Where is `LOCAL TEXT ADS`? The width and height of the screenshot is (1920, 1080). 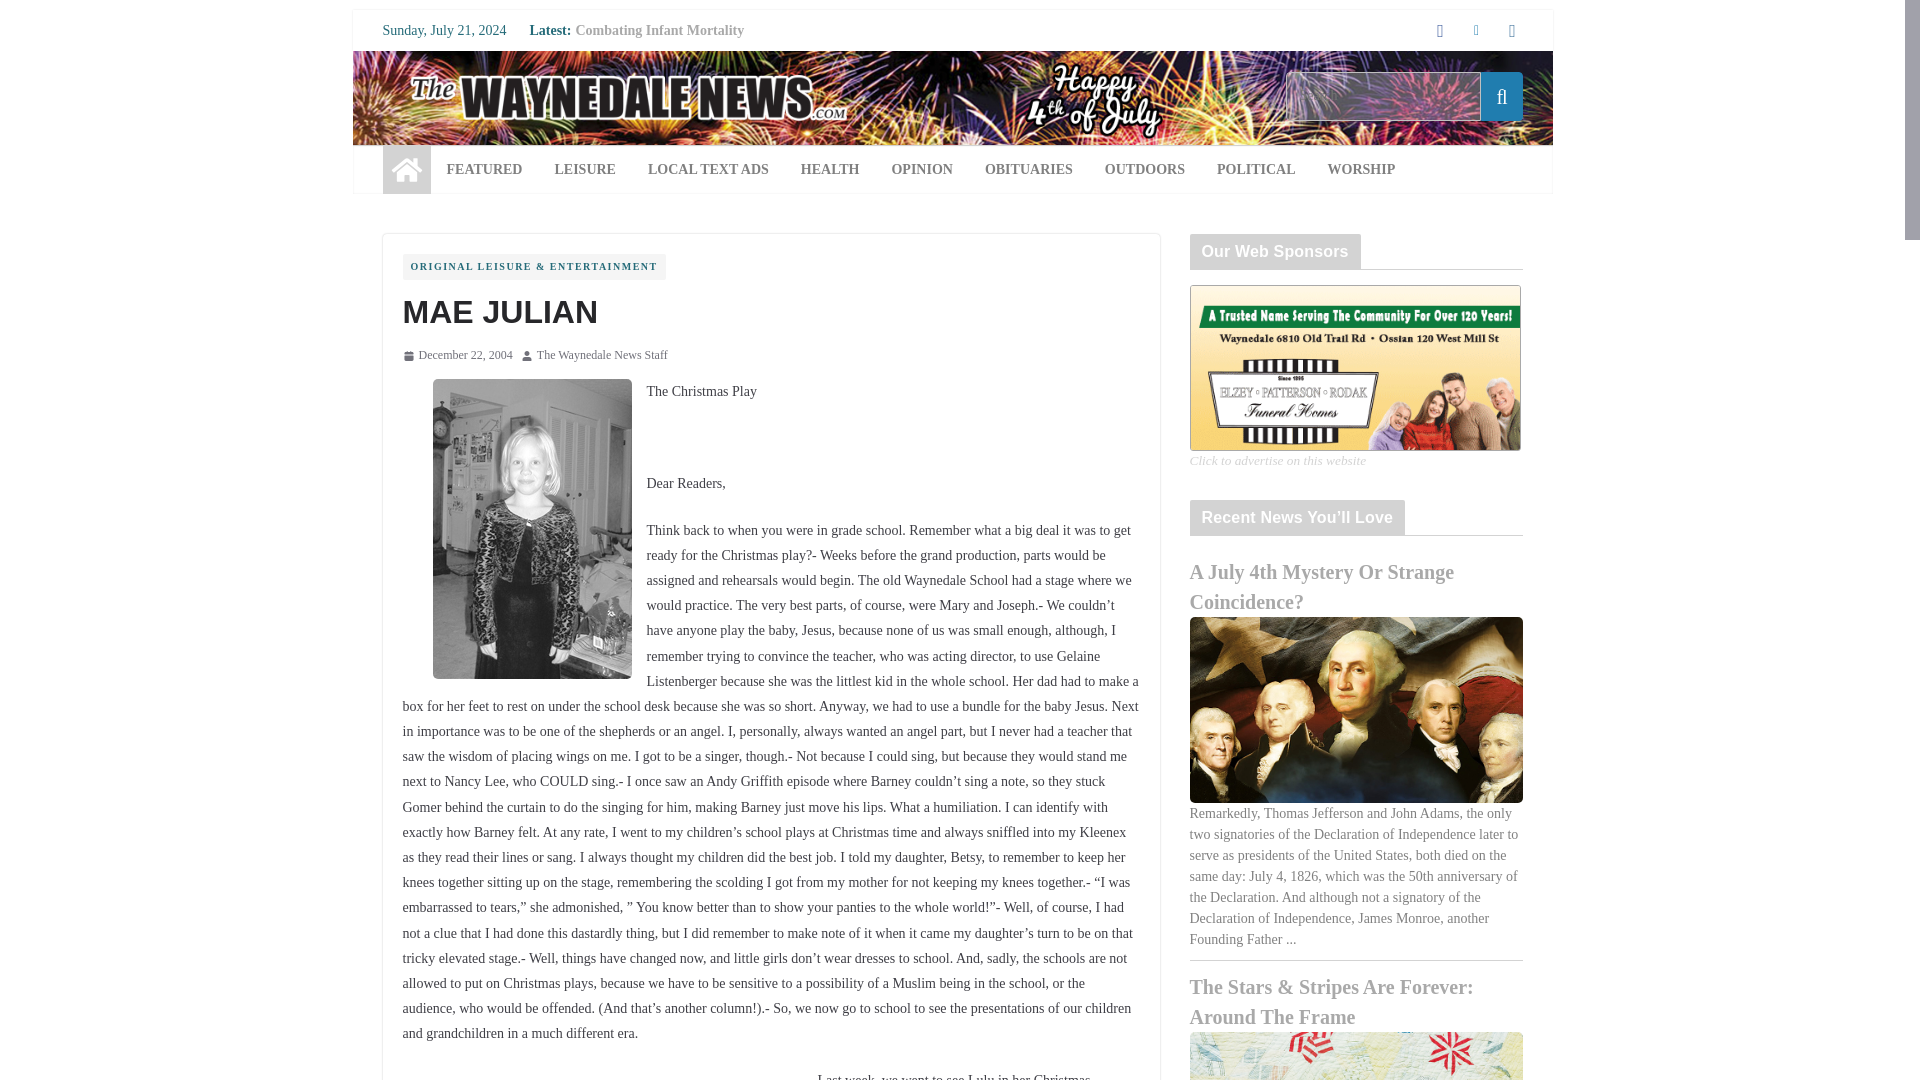 LOCAL TEXT ADS is located at coordinates (708, 169).